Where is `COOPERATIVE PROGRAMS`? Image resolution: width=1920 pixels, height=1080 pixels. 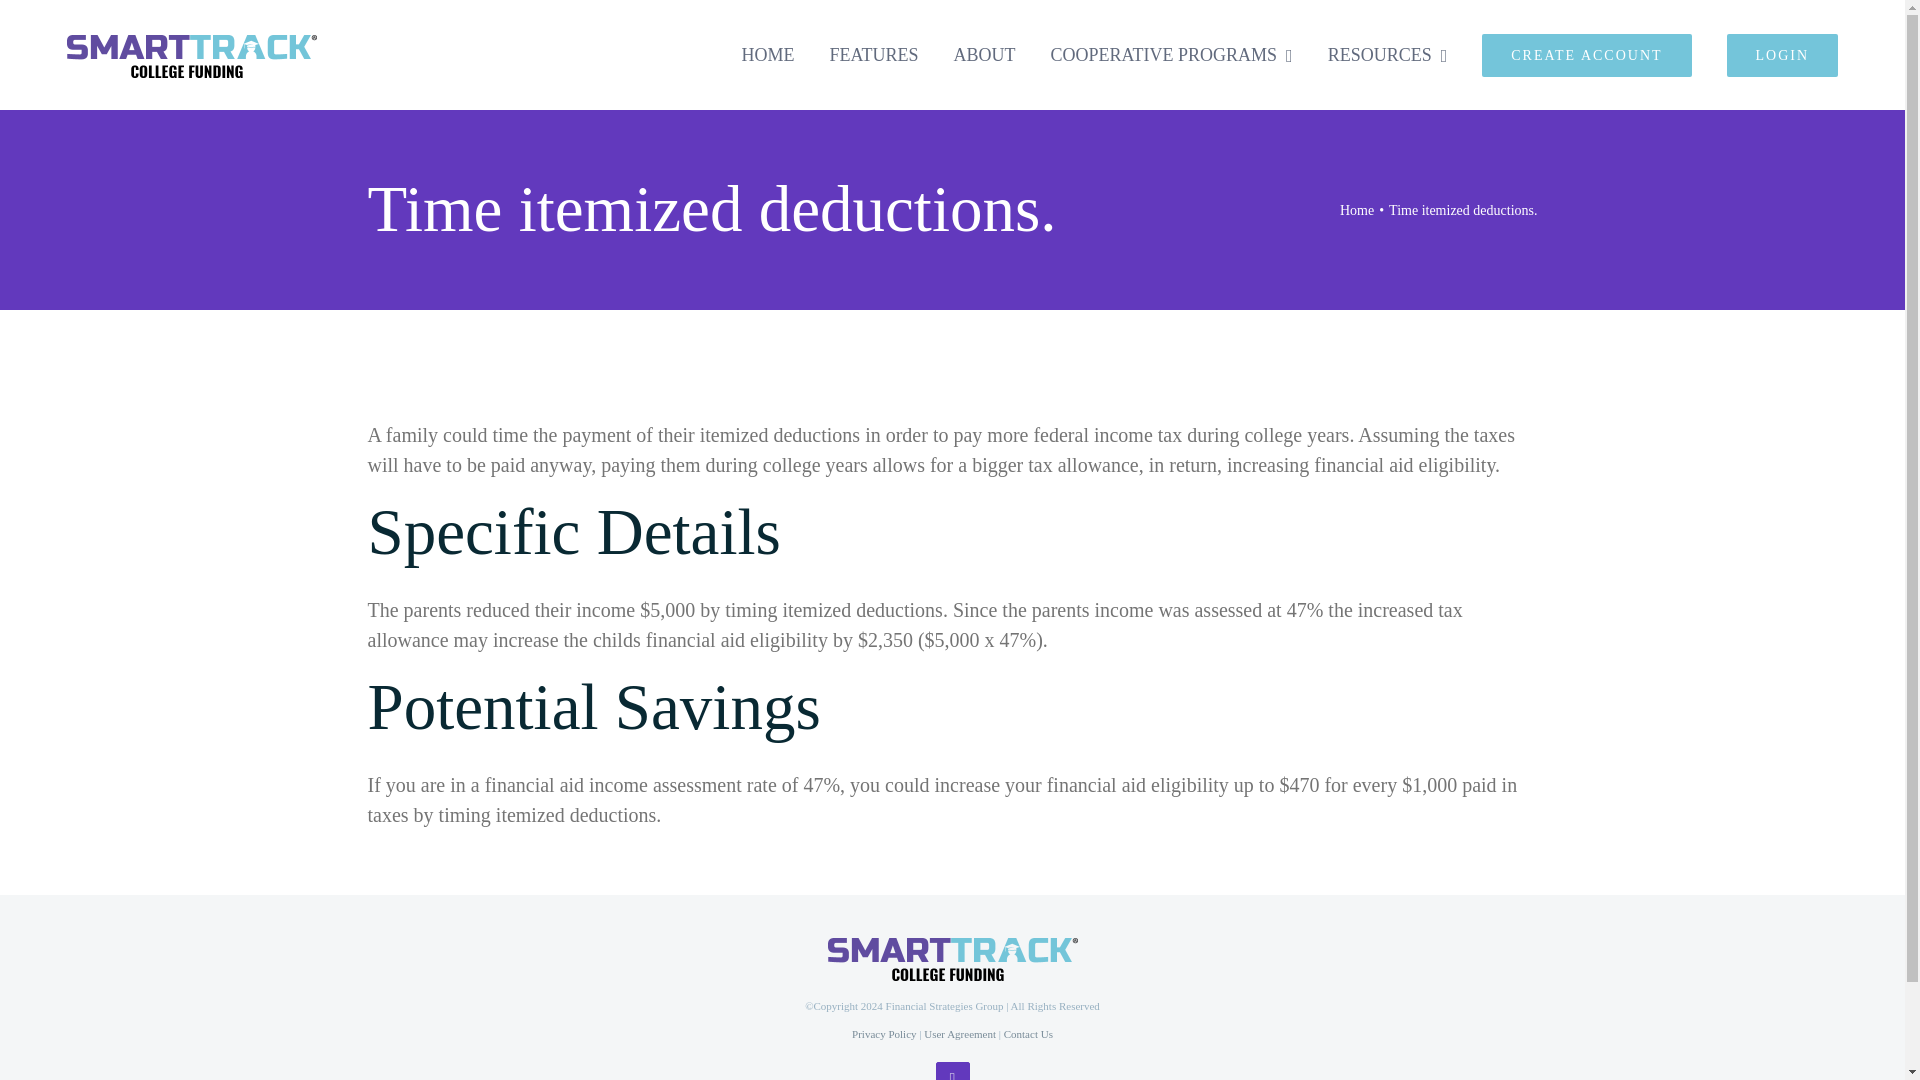 COOPERATIVE PROGRAMS is located at coordinates (1171, 54).